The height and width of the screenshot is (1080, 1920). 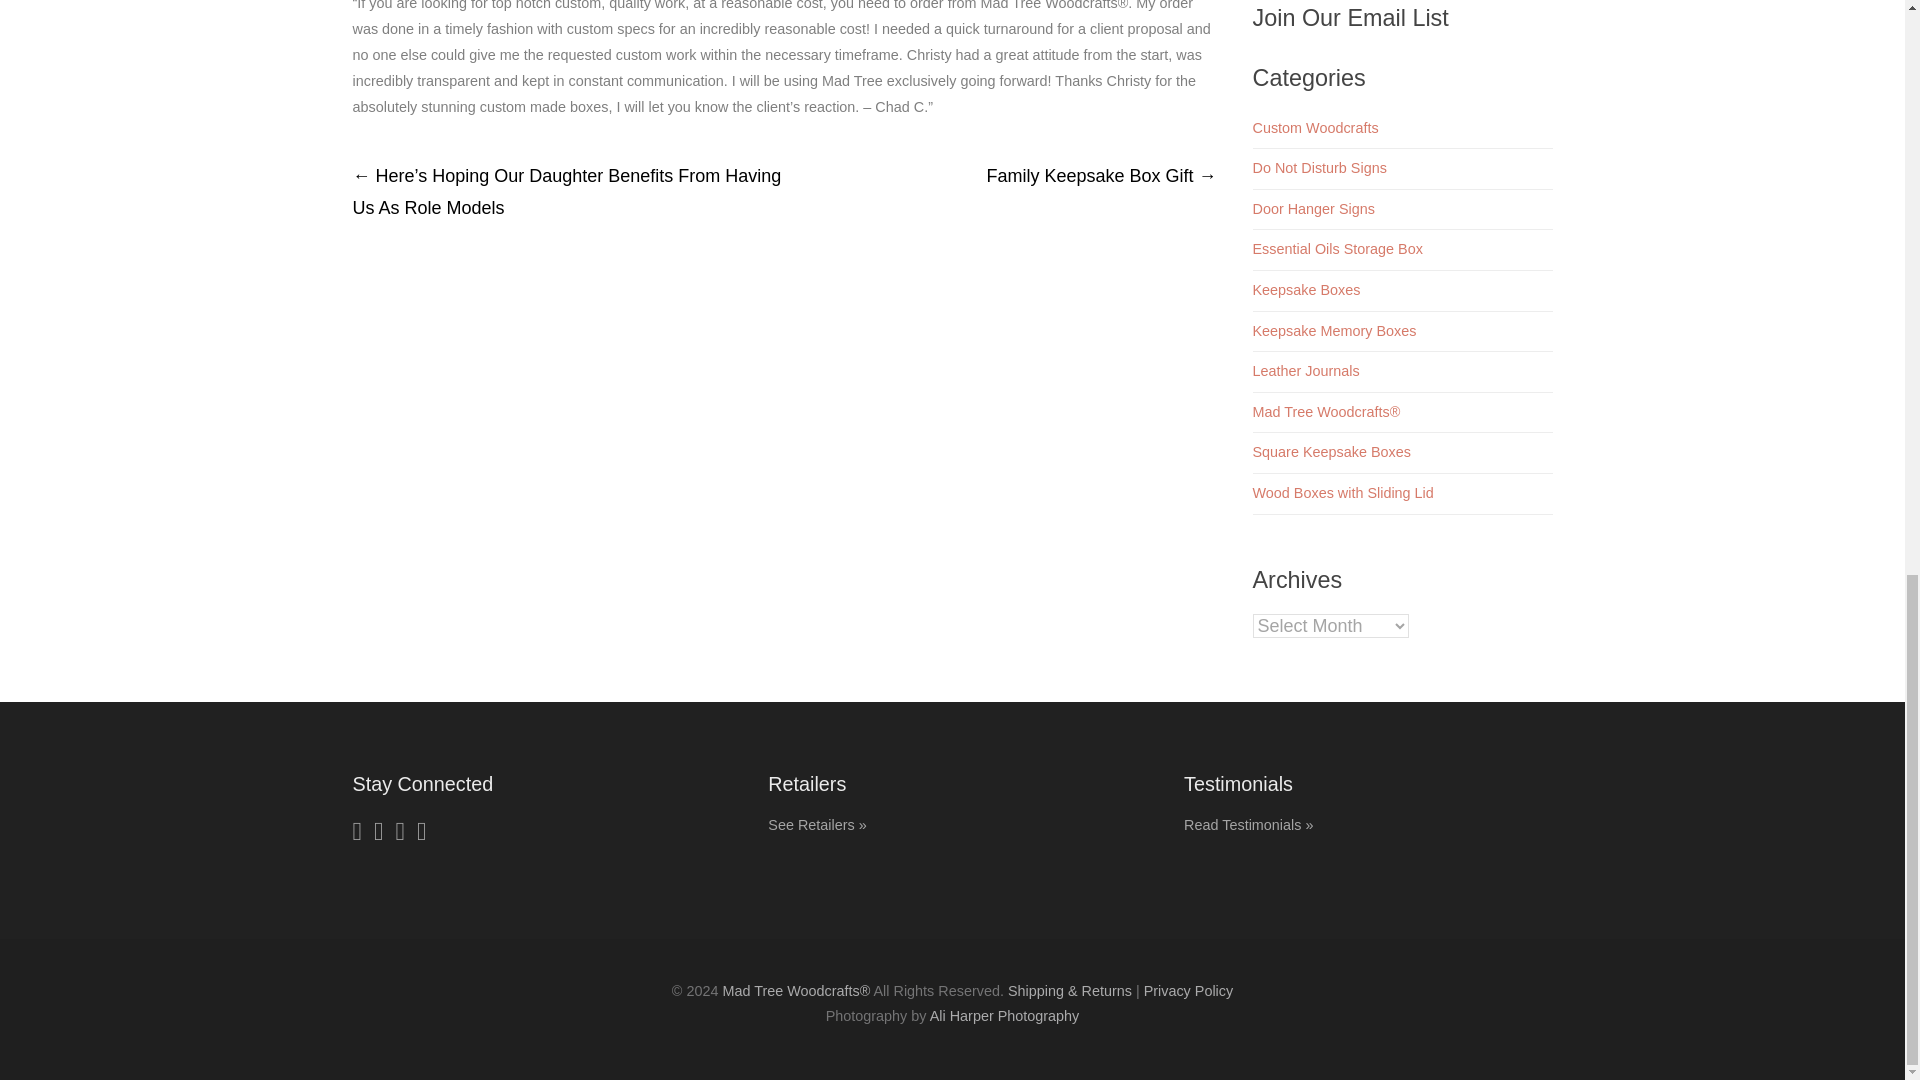 I want to click on Door Hanger Signs, so click(x=1312, y=208).